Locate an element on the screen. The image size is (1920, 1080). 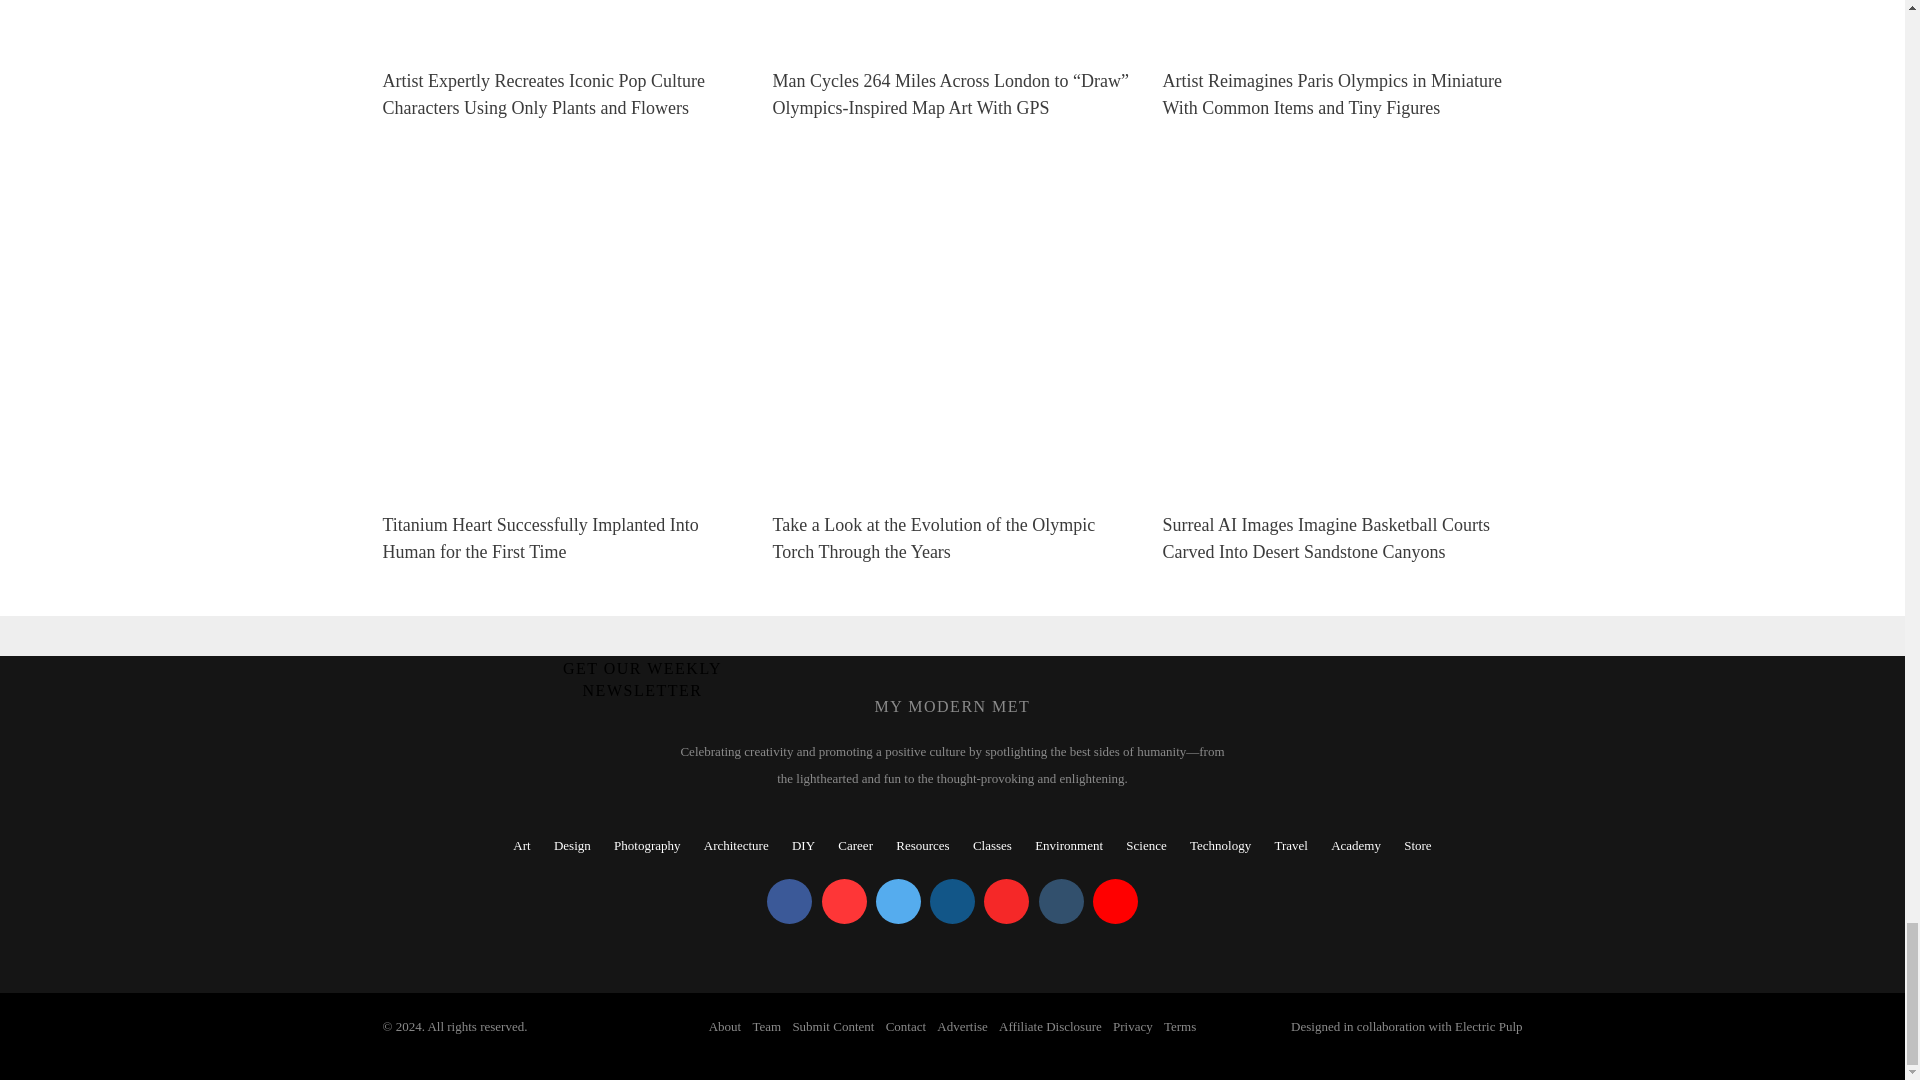
My Modern Met on Tumblr is located at coordinates (1060, 902).